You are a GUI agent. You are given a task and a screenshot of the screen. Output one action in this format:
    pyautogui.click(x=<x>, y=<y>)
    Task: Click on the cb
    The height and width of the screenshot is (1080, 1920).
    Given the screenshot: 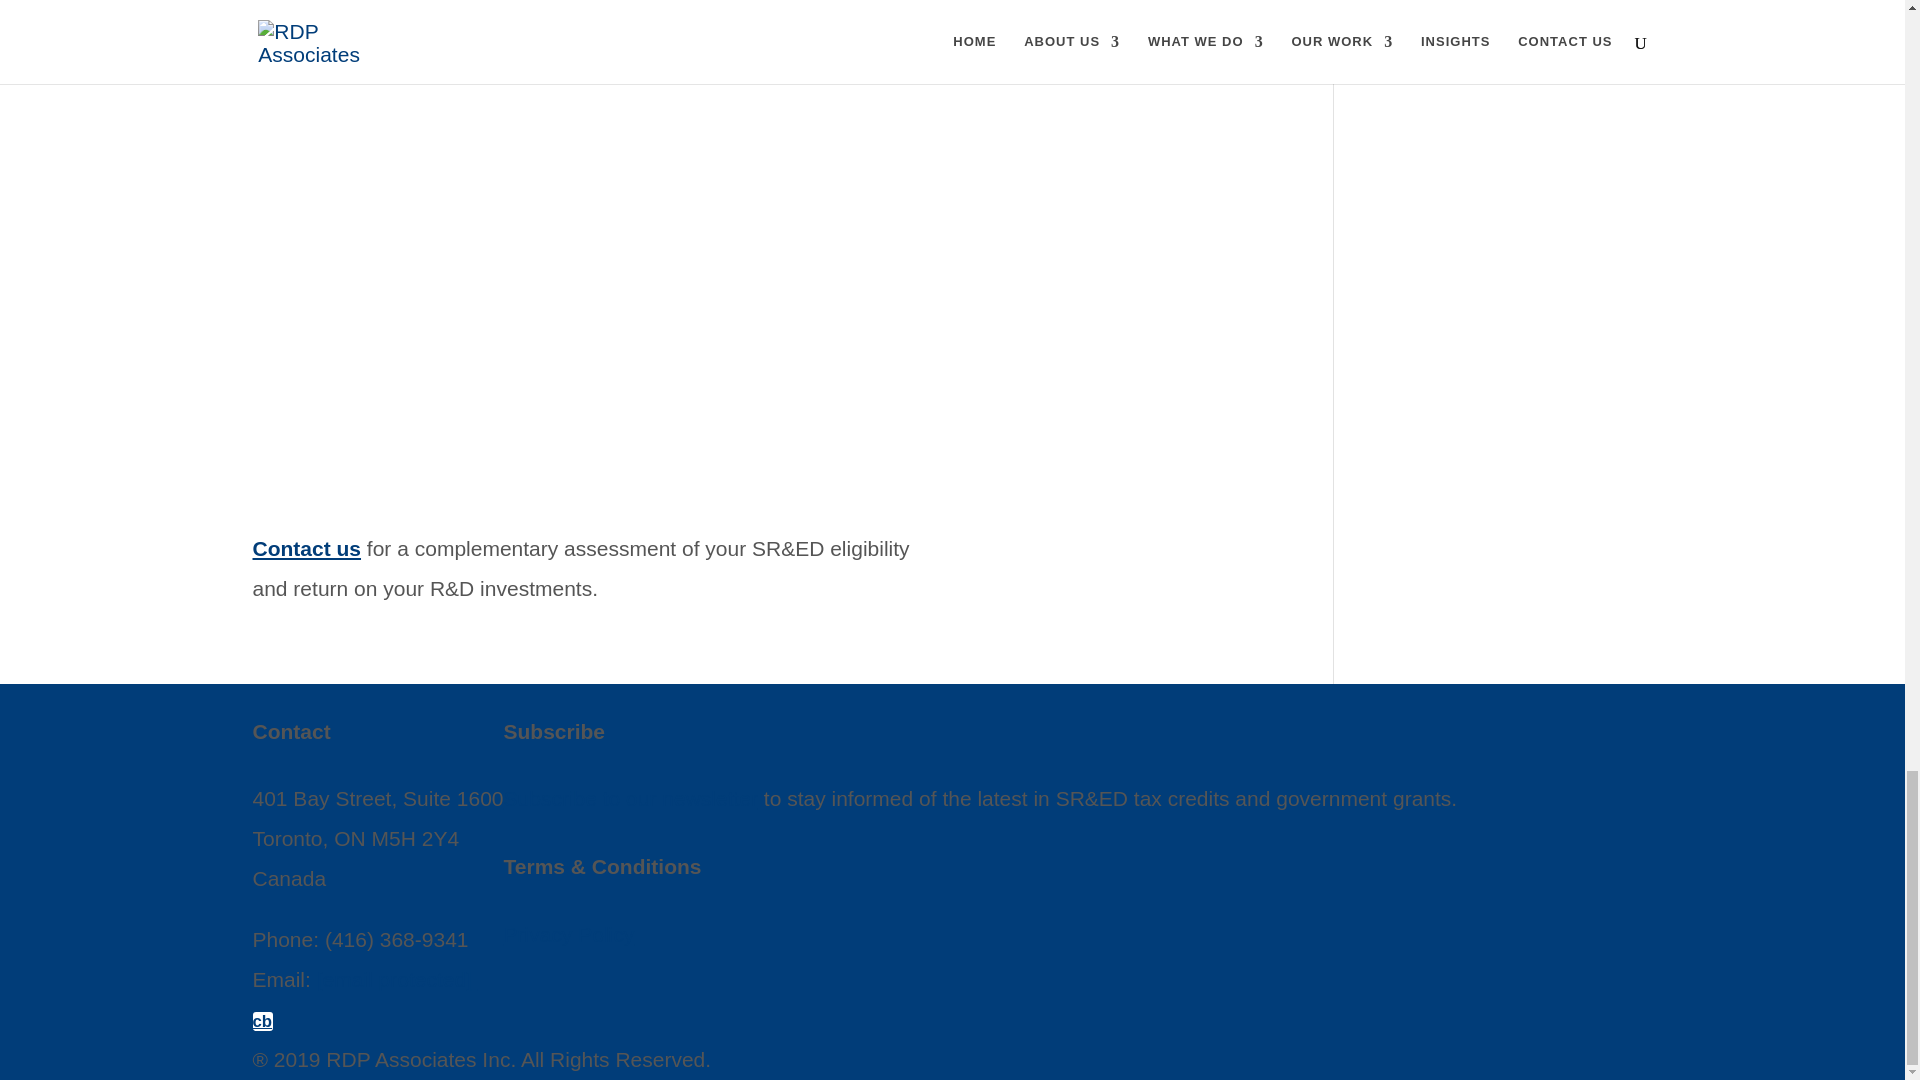 What is the action you would take?
    pyautogui.click(x=262, y=1021)
    